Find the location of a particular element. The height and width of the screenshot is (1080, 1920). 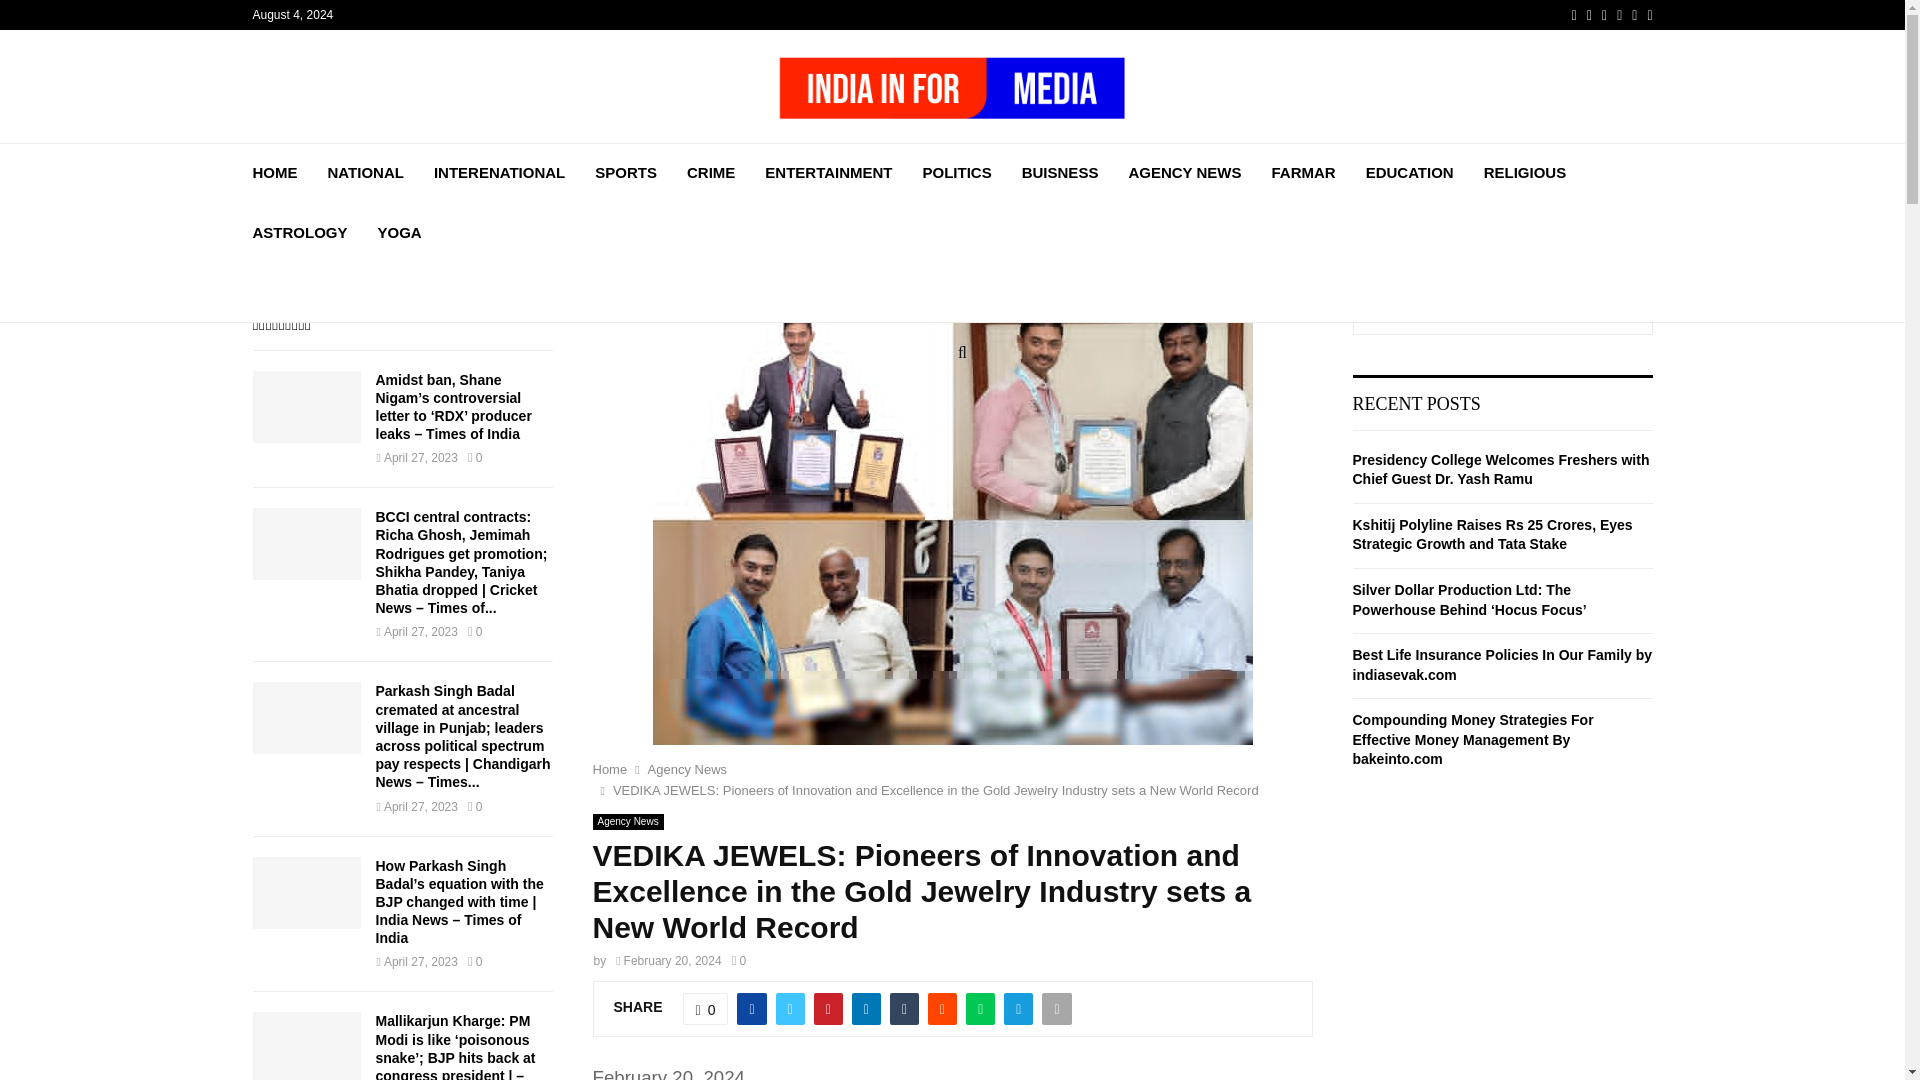

BUISNESS is located at coordinates (1060, 172).